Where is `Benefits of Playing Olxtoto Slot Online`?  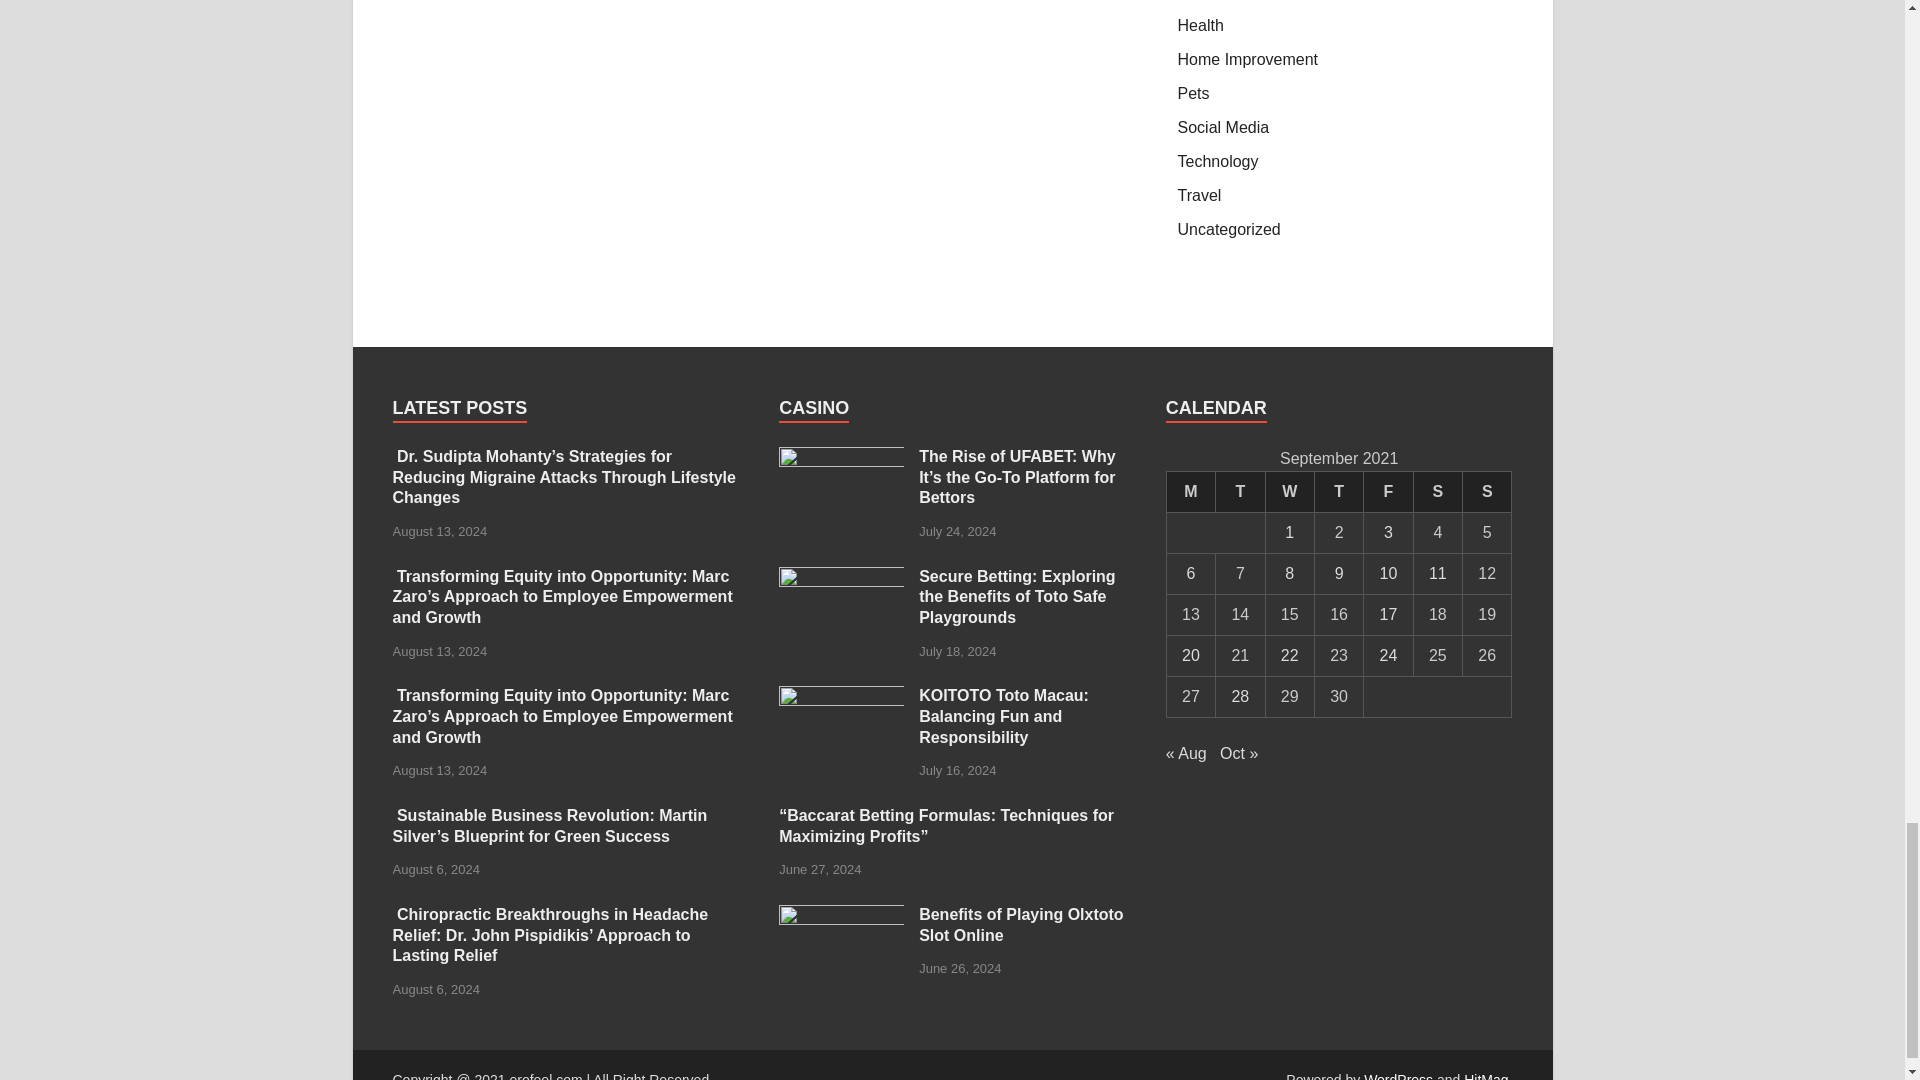 Benefits of Playing Olxtoto Slot Online is located at coordinates (842, 916).